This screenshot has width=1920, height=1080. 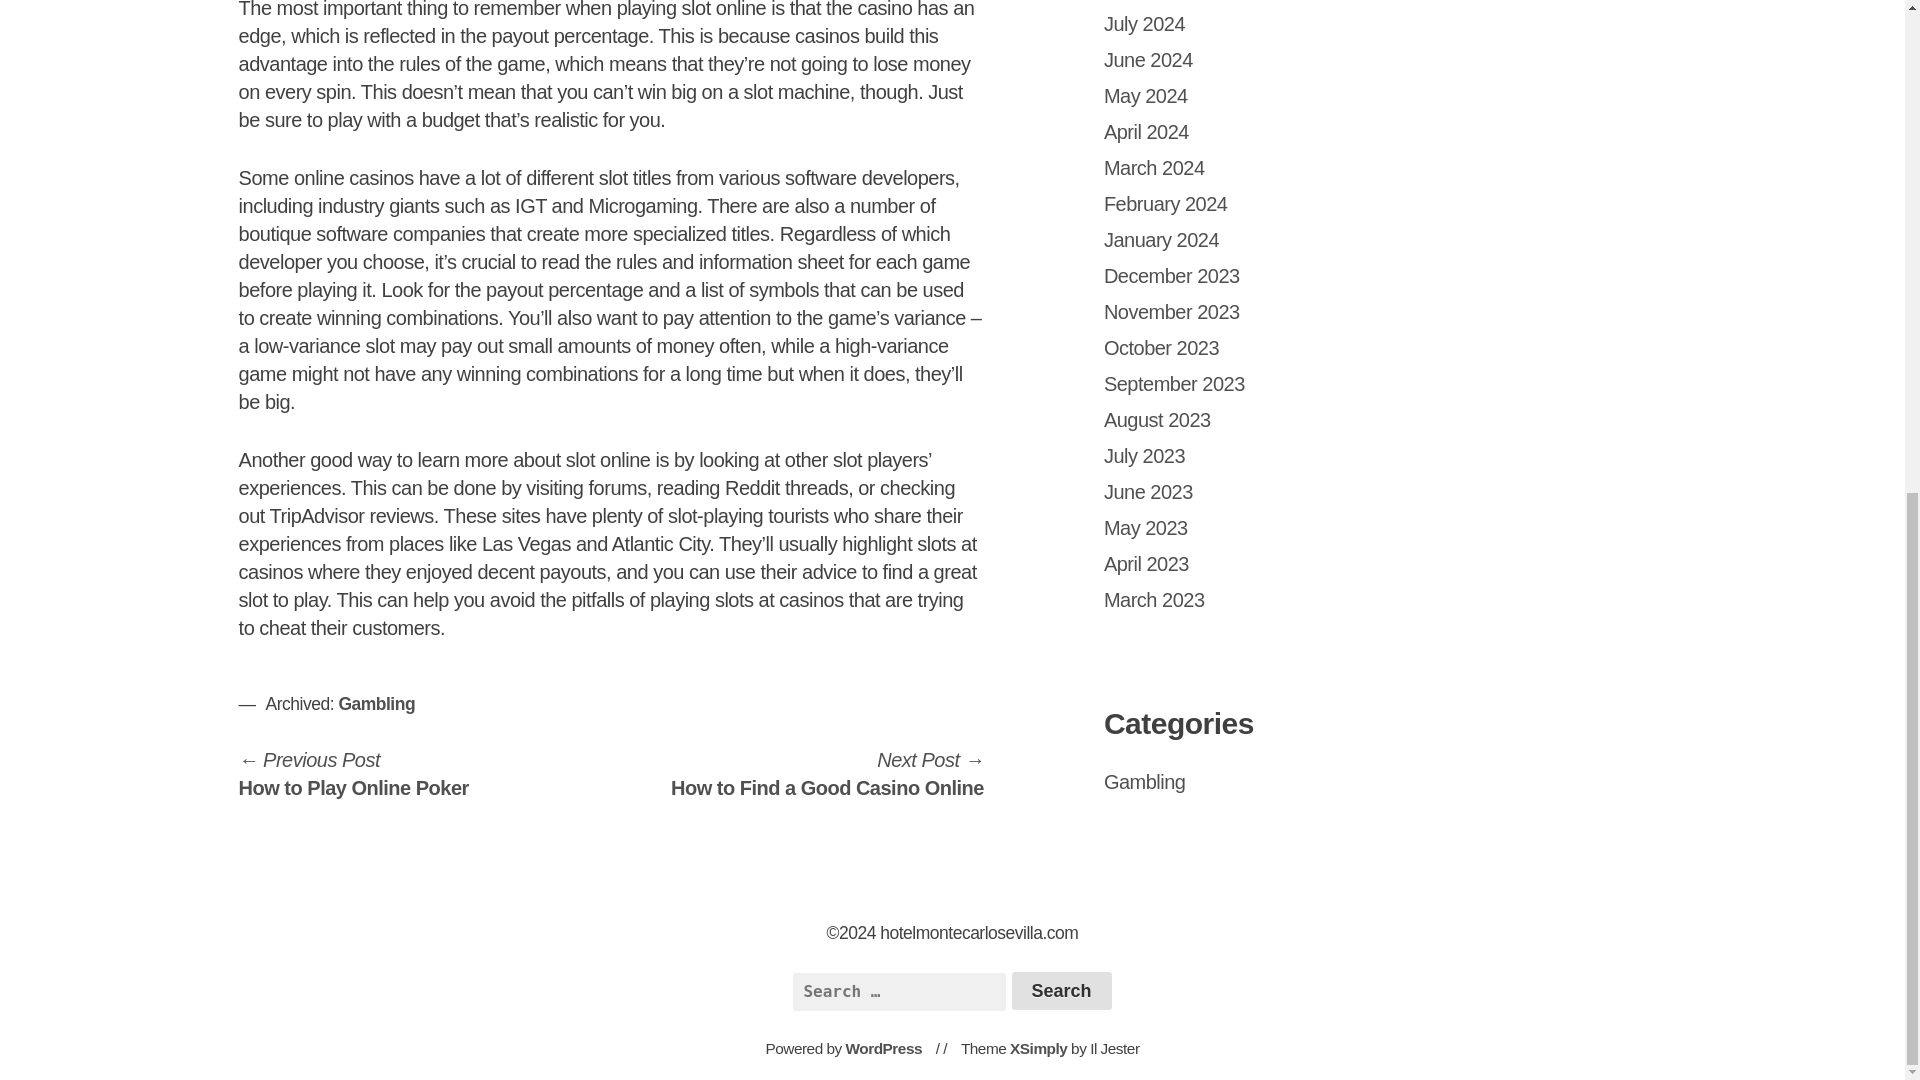 What do you see at coordinates (376, 704) in the screenshot?
I see `Gambling` at bounding box center [376, 704].